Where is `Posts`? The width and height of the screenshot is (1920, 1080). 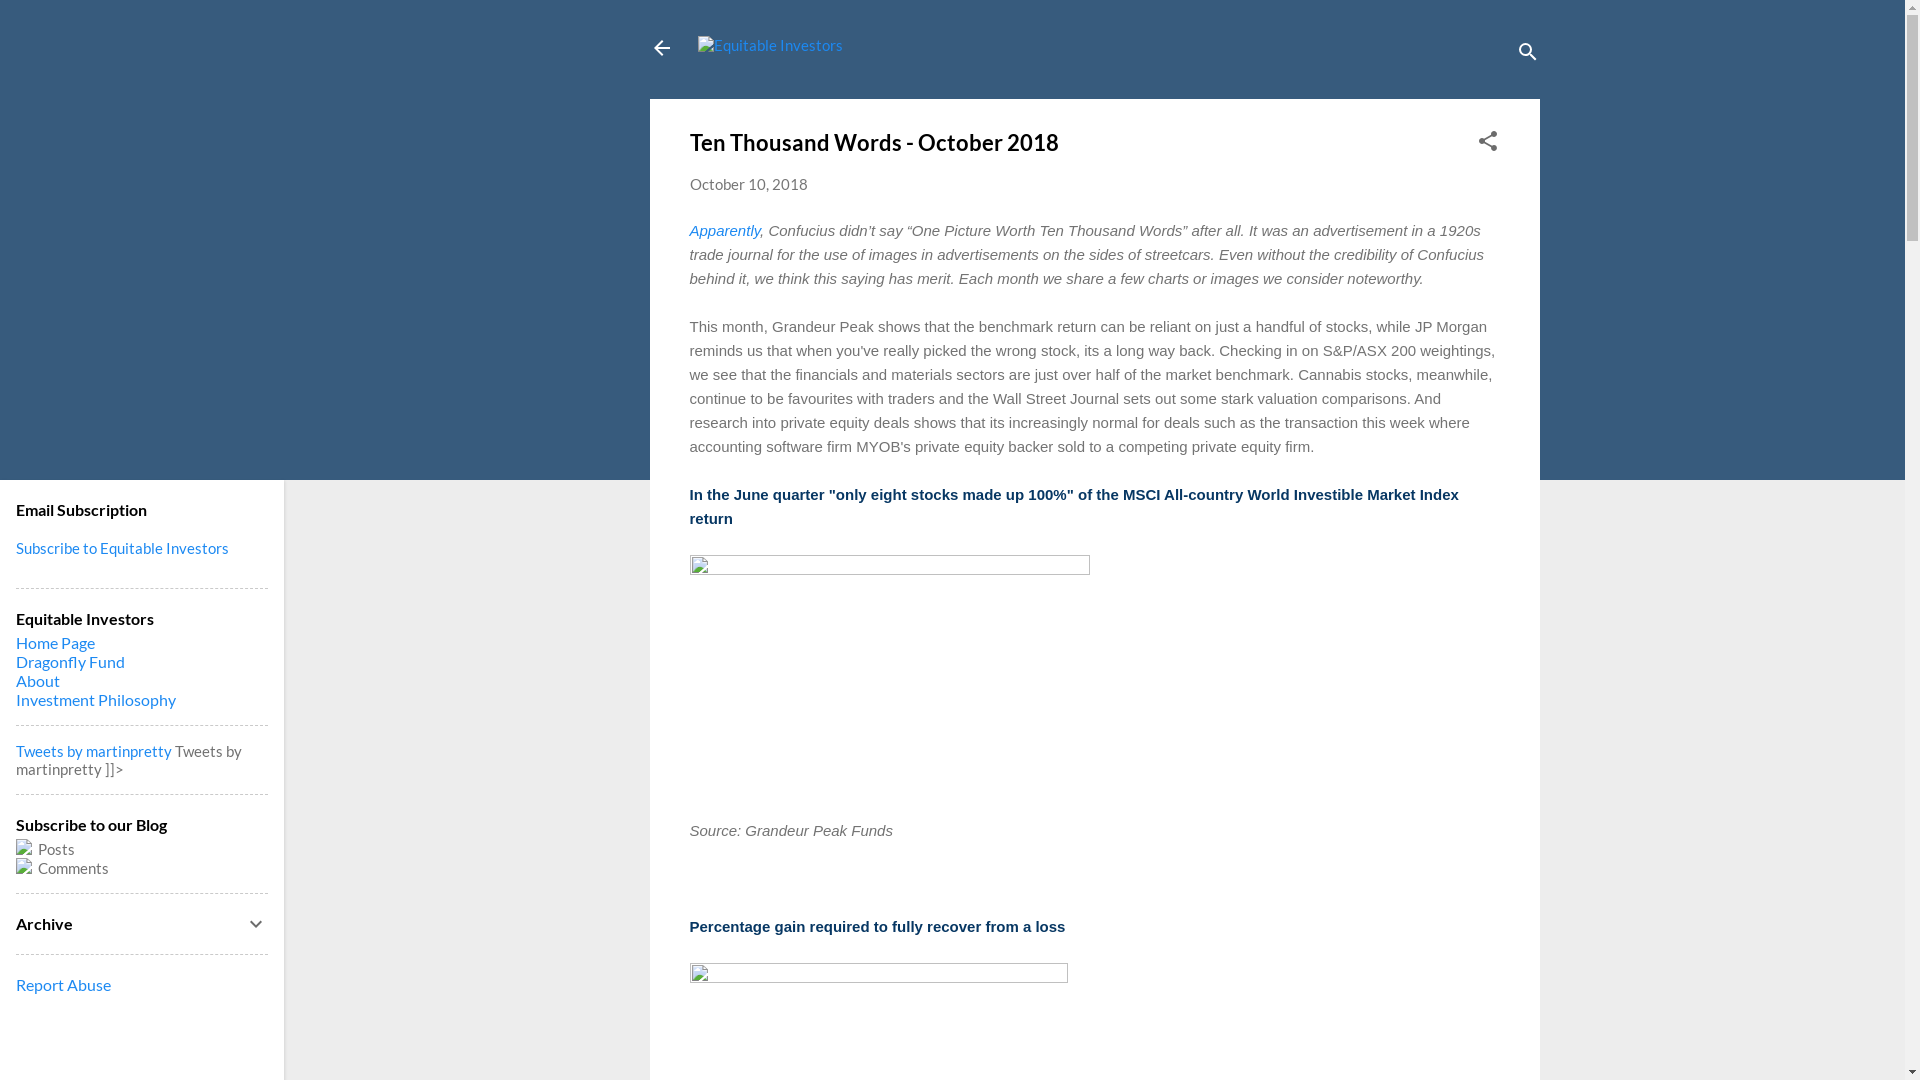 Posts is located at coordinates (55, 849).